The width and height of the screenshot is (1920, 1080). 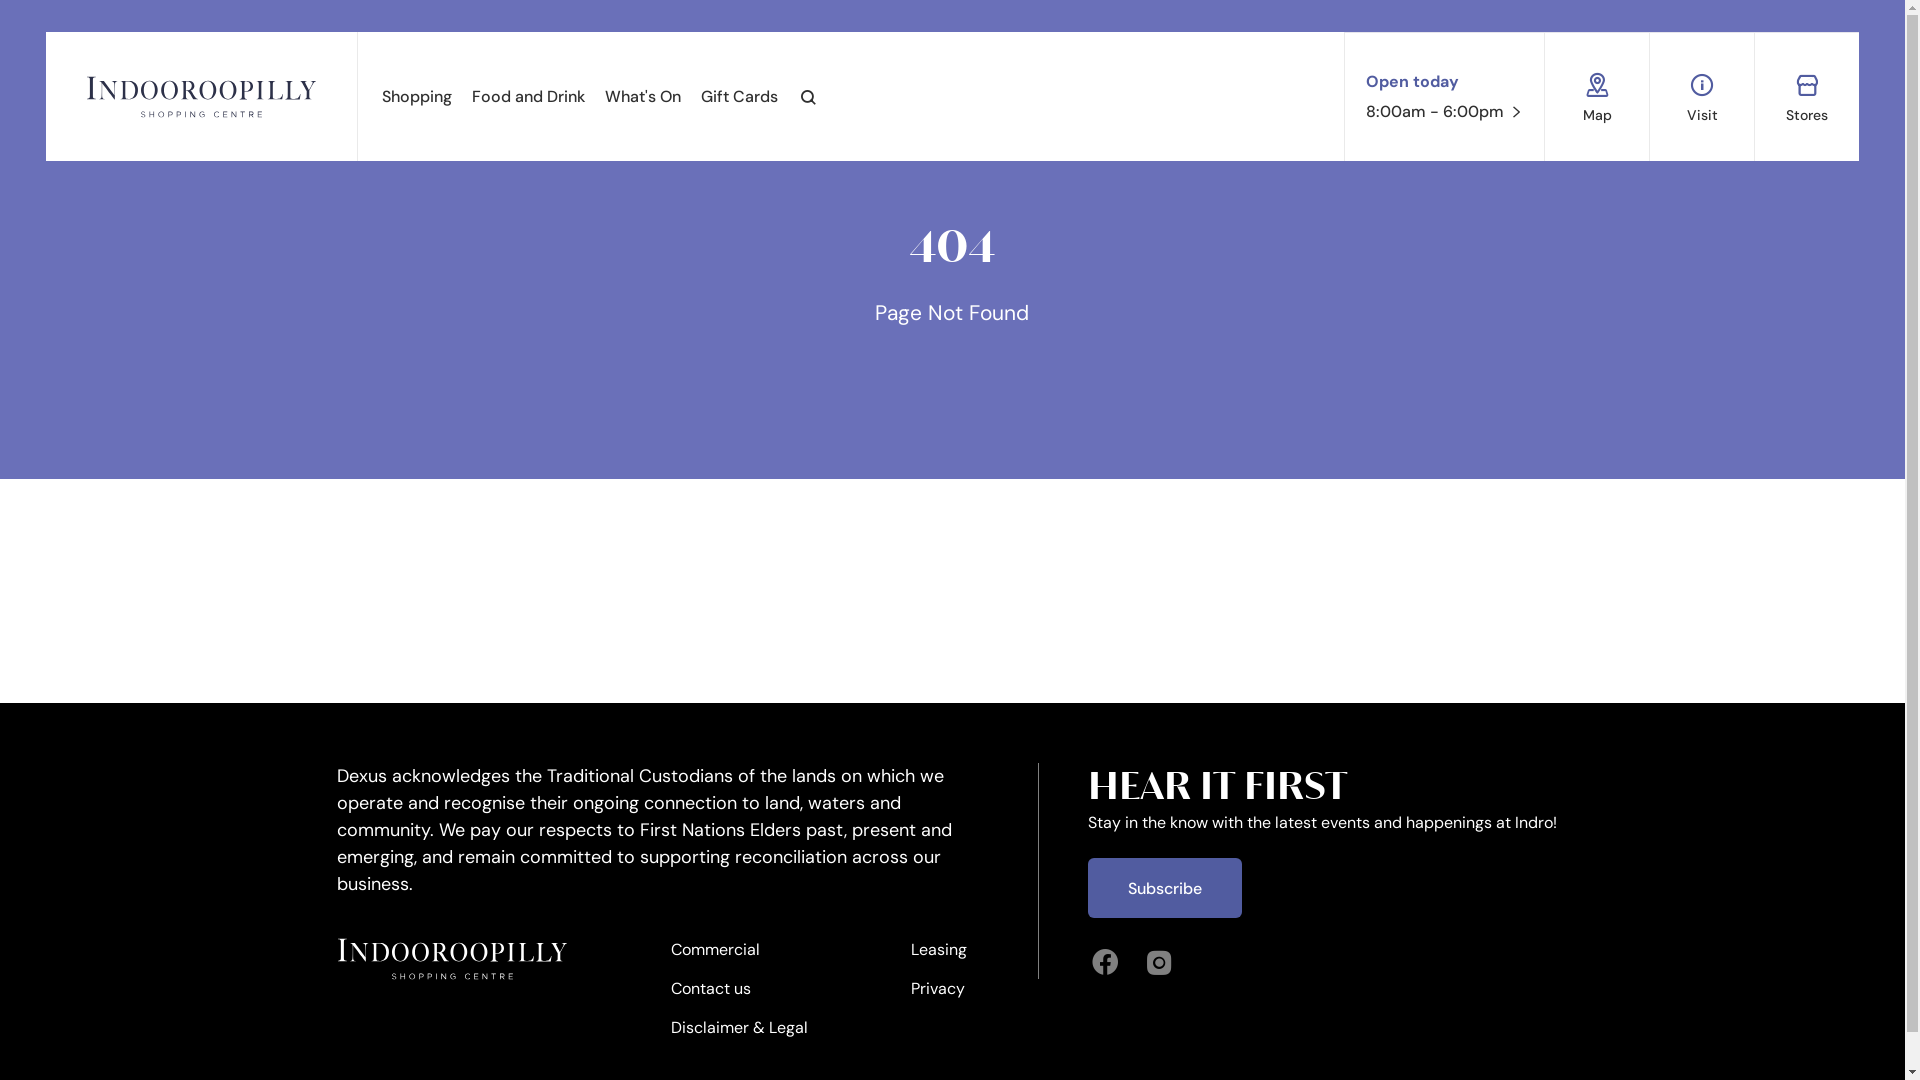 I want to click on Stores, so click(x=1807, y=96).